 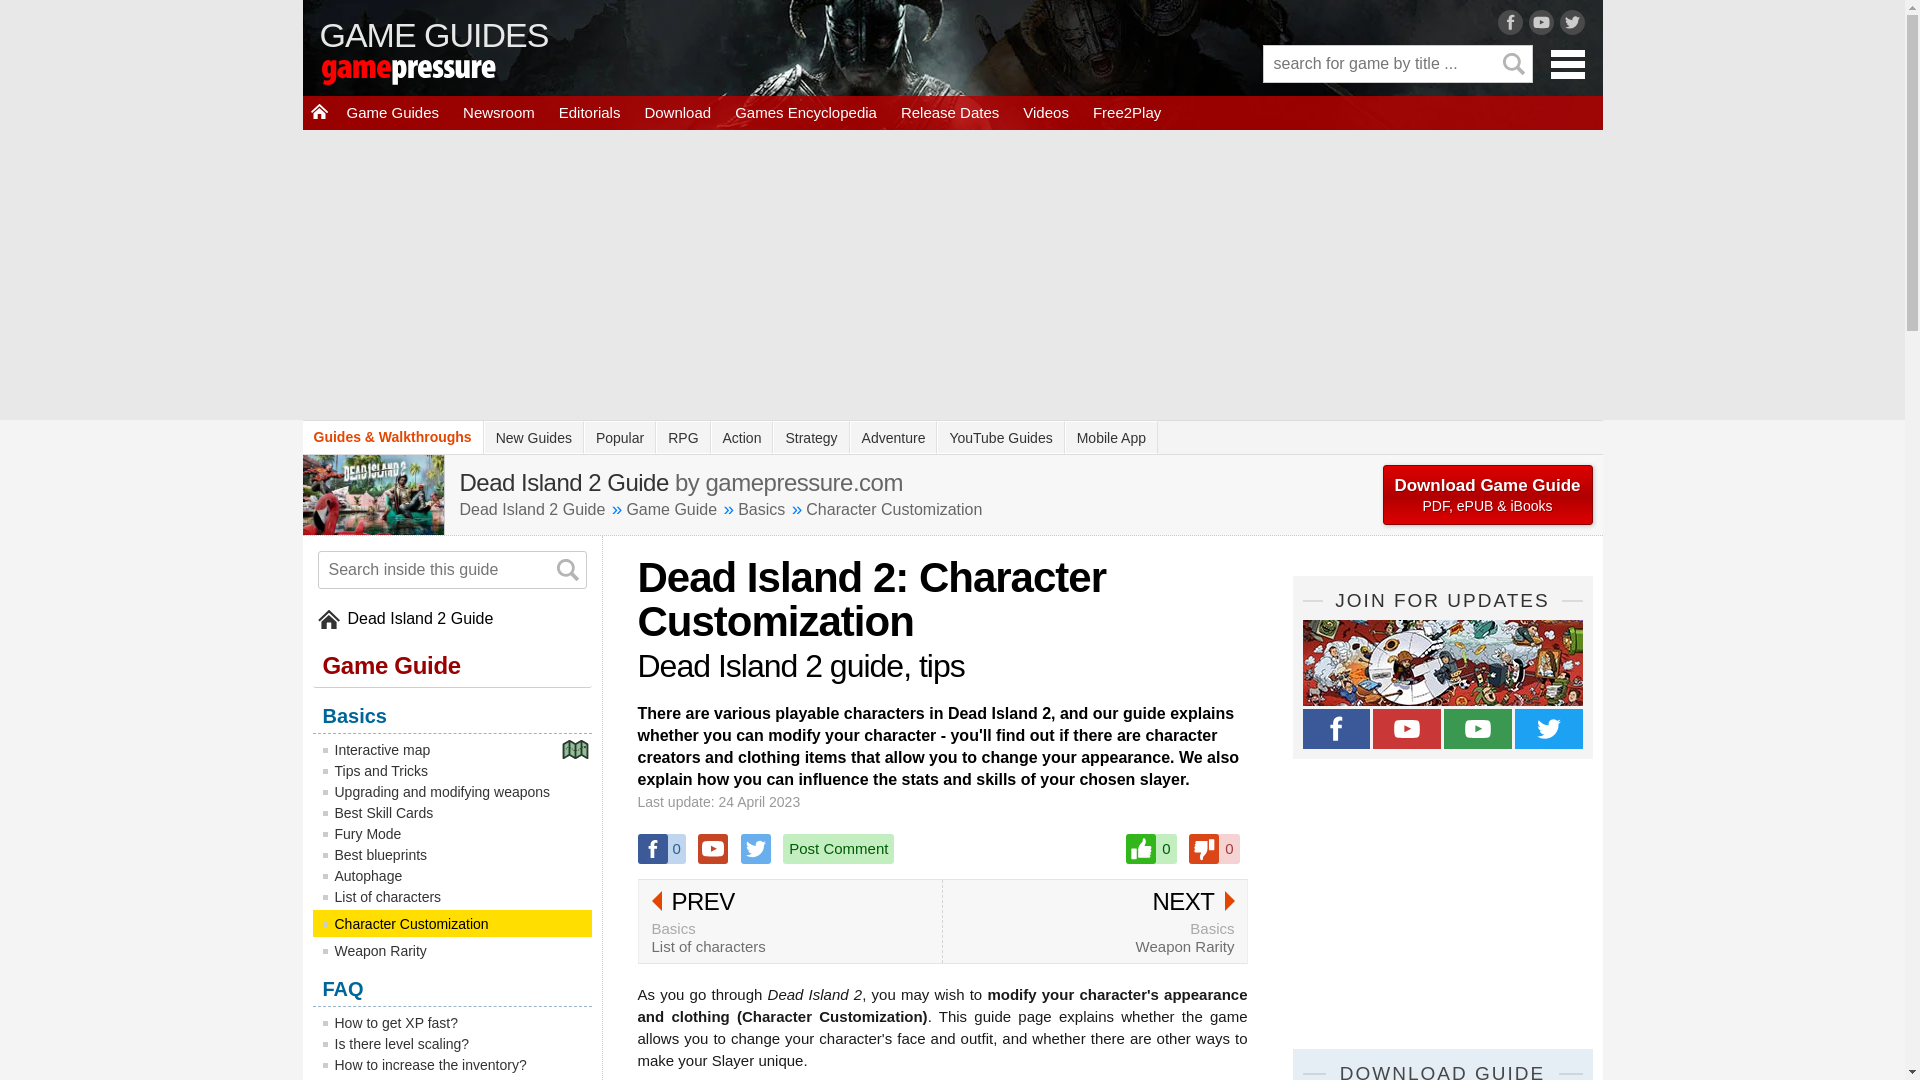 What do you see at coordinates (810, 437) in the screenshot?
I see `Twitter` at bounding box center [810, 437].